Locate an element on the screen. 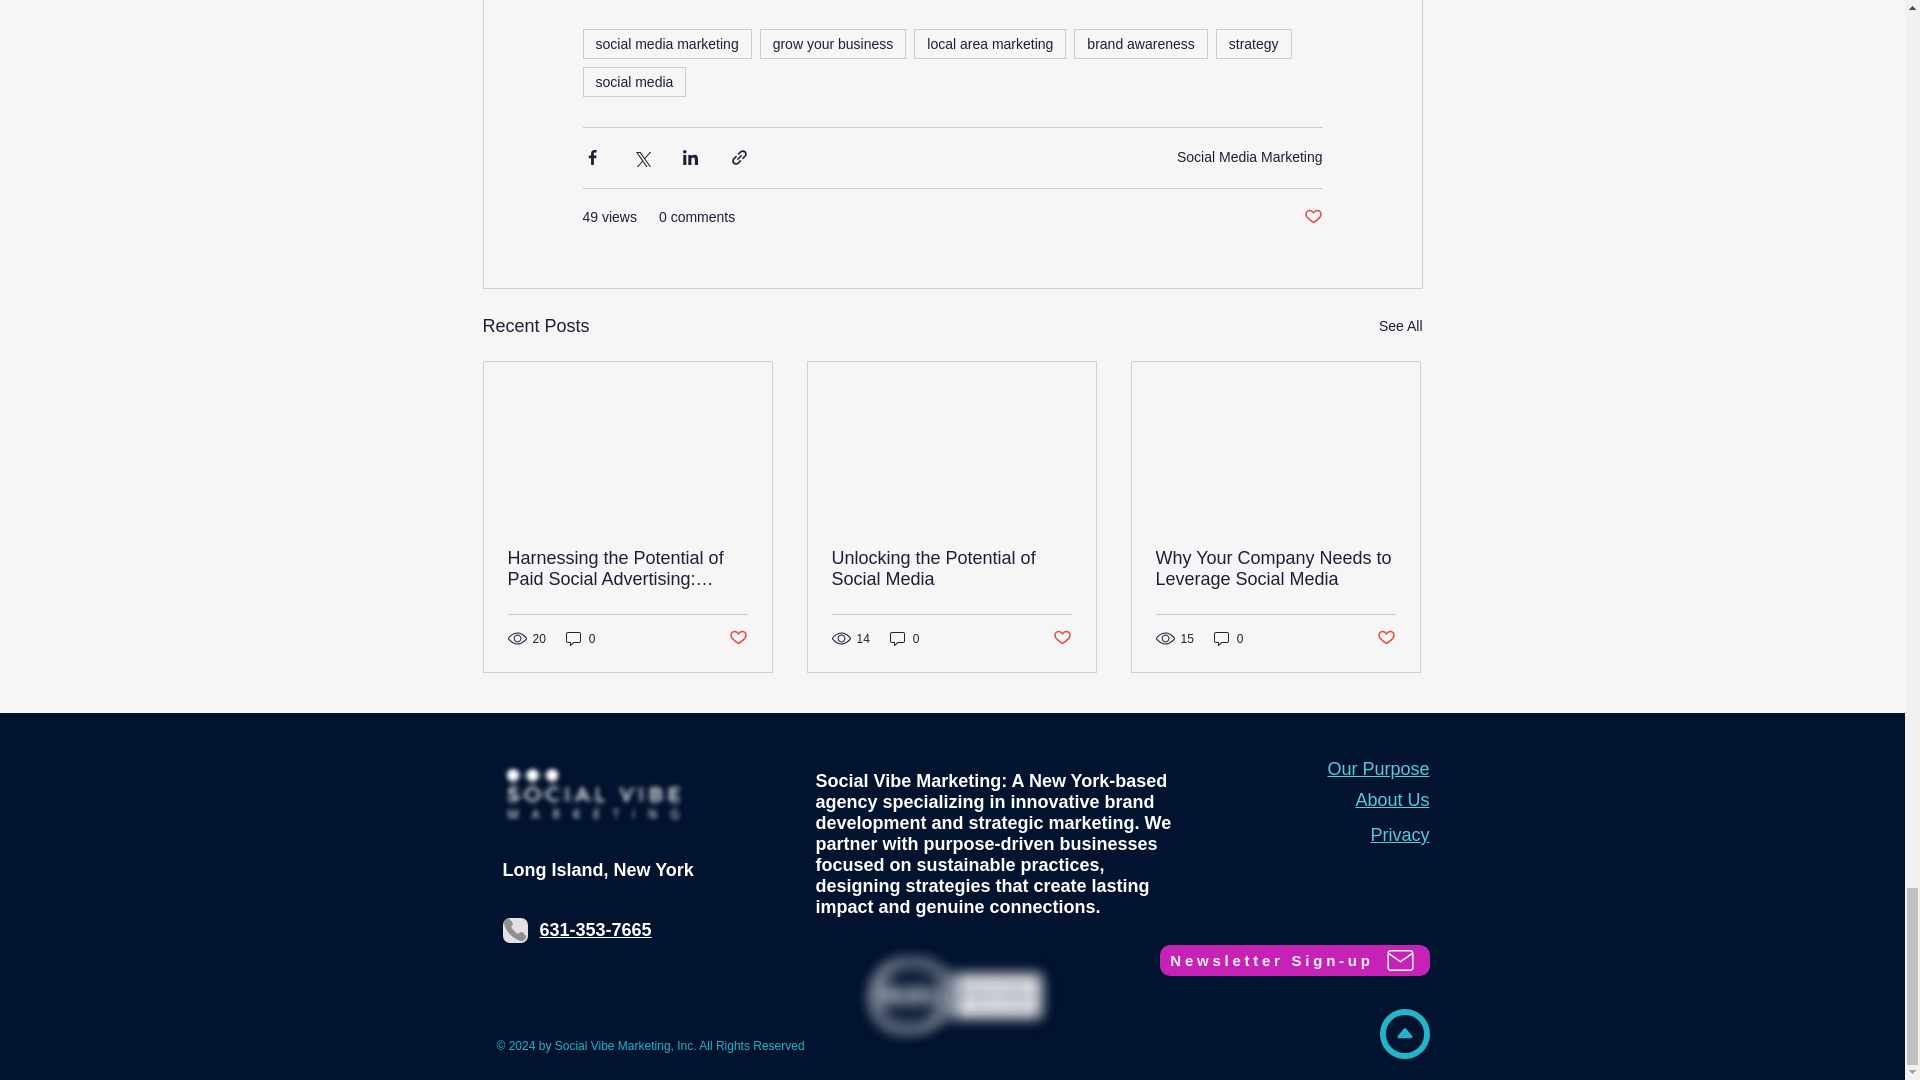 This screenshot has width=1920, height=1080. Post not marked as liked is located at coordinates (1312, 217).